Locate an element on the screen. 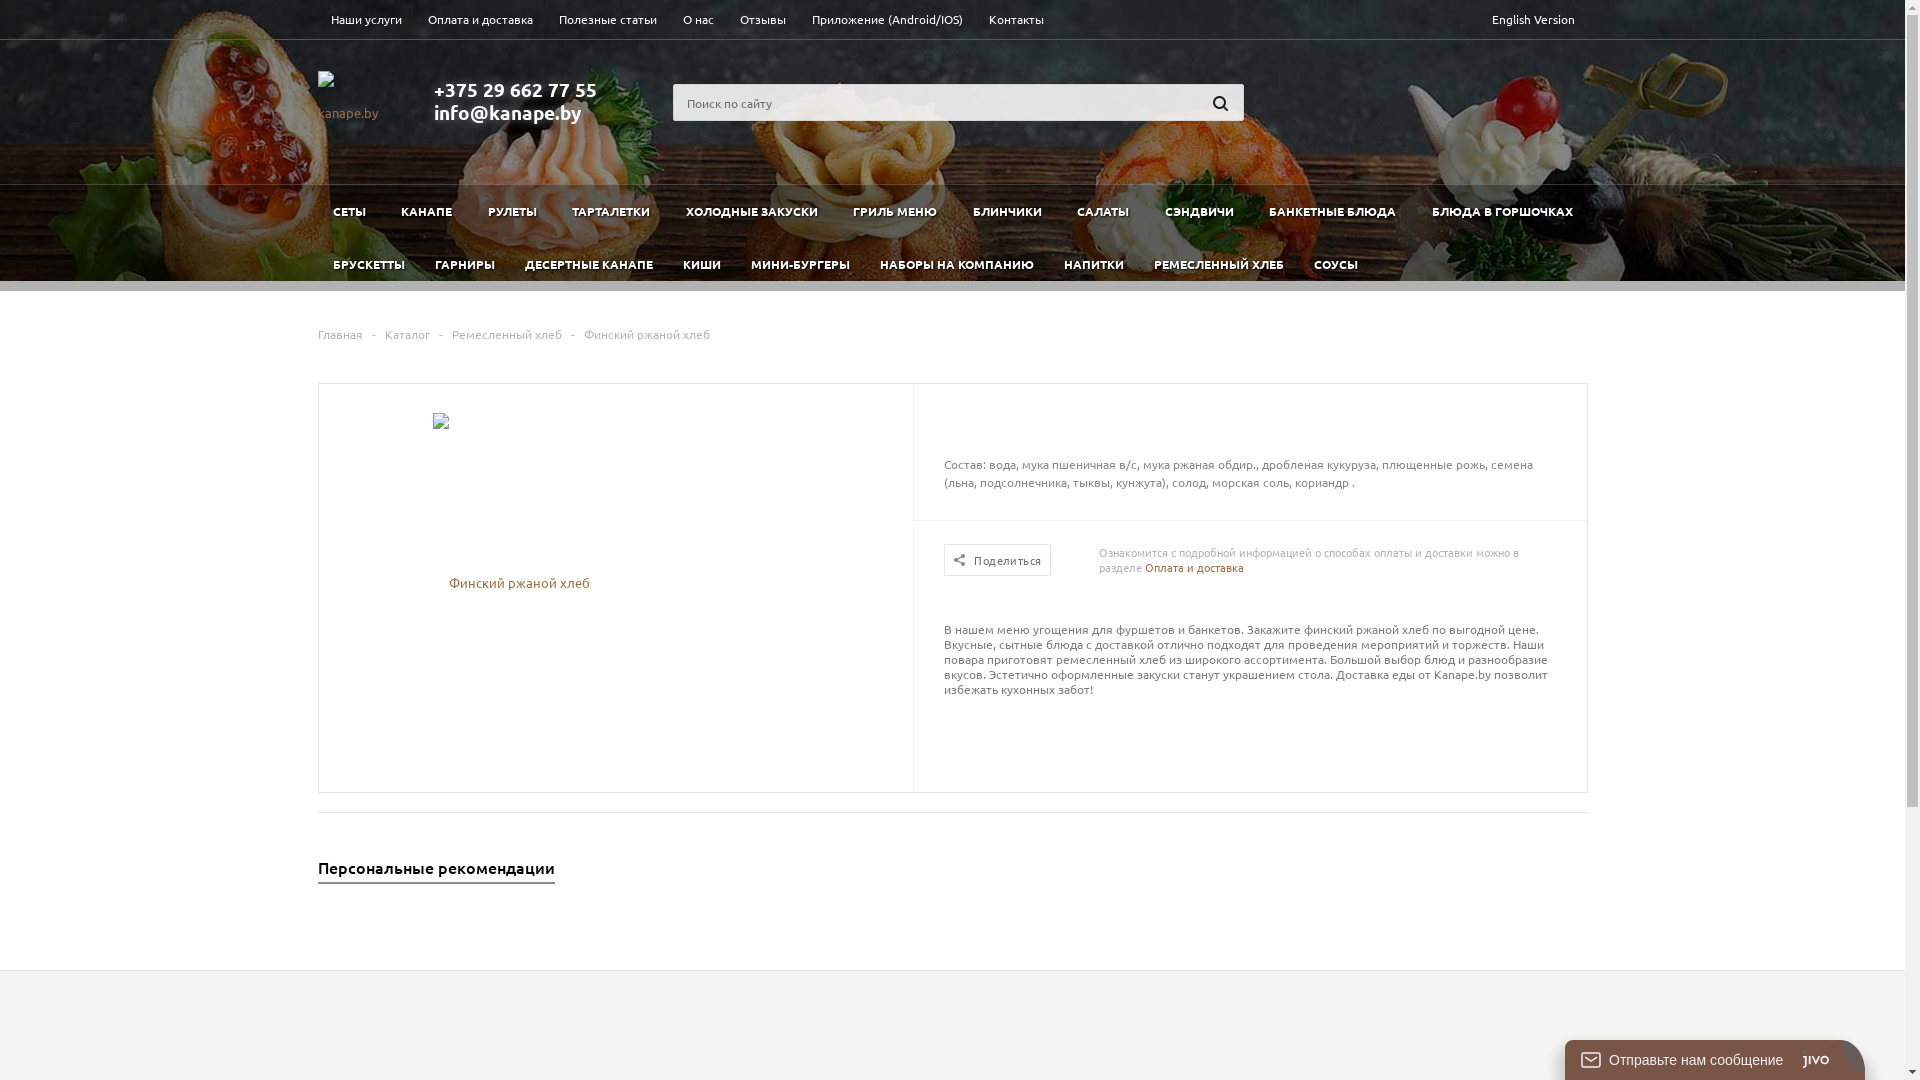 The width and height of the screenshot is (1920, 1080). info@kanape.by is located at coordinates (508, 112).